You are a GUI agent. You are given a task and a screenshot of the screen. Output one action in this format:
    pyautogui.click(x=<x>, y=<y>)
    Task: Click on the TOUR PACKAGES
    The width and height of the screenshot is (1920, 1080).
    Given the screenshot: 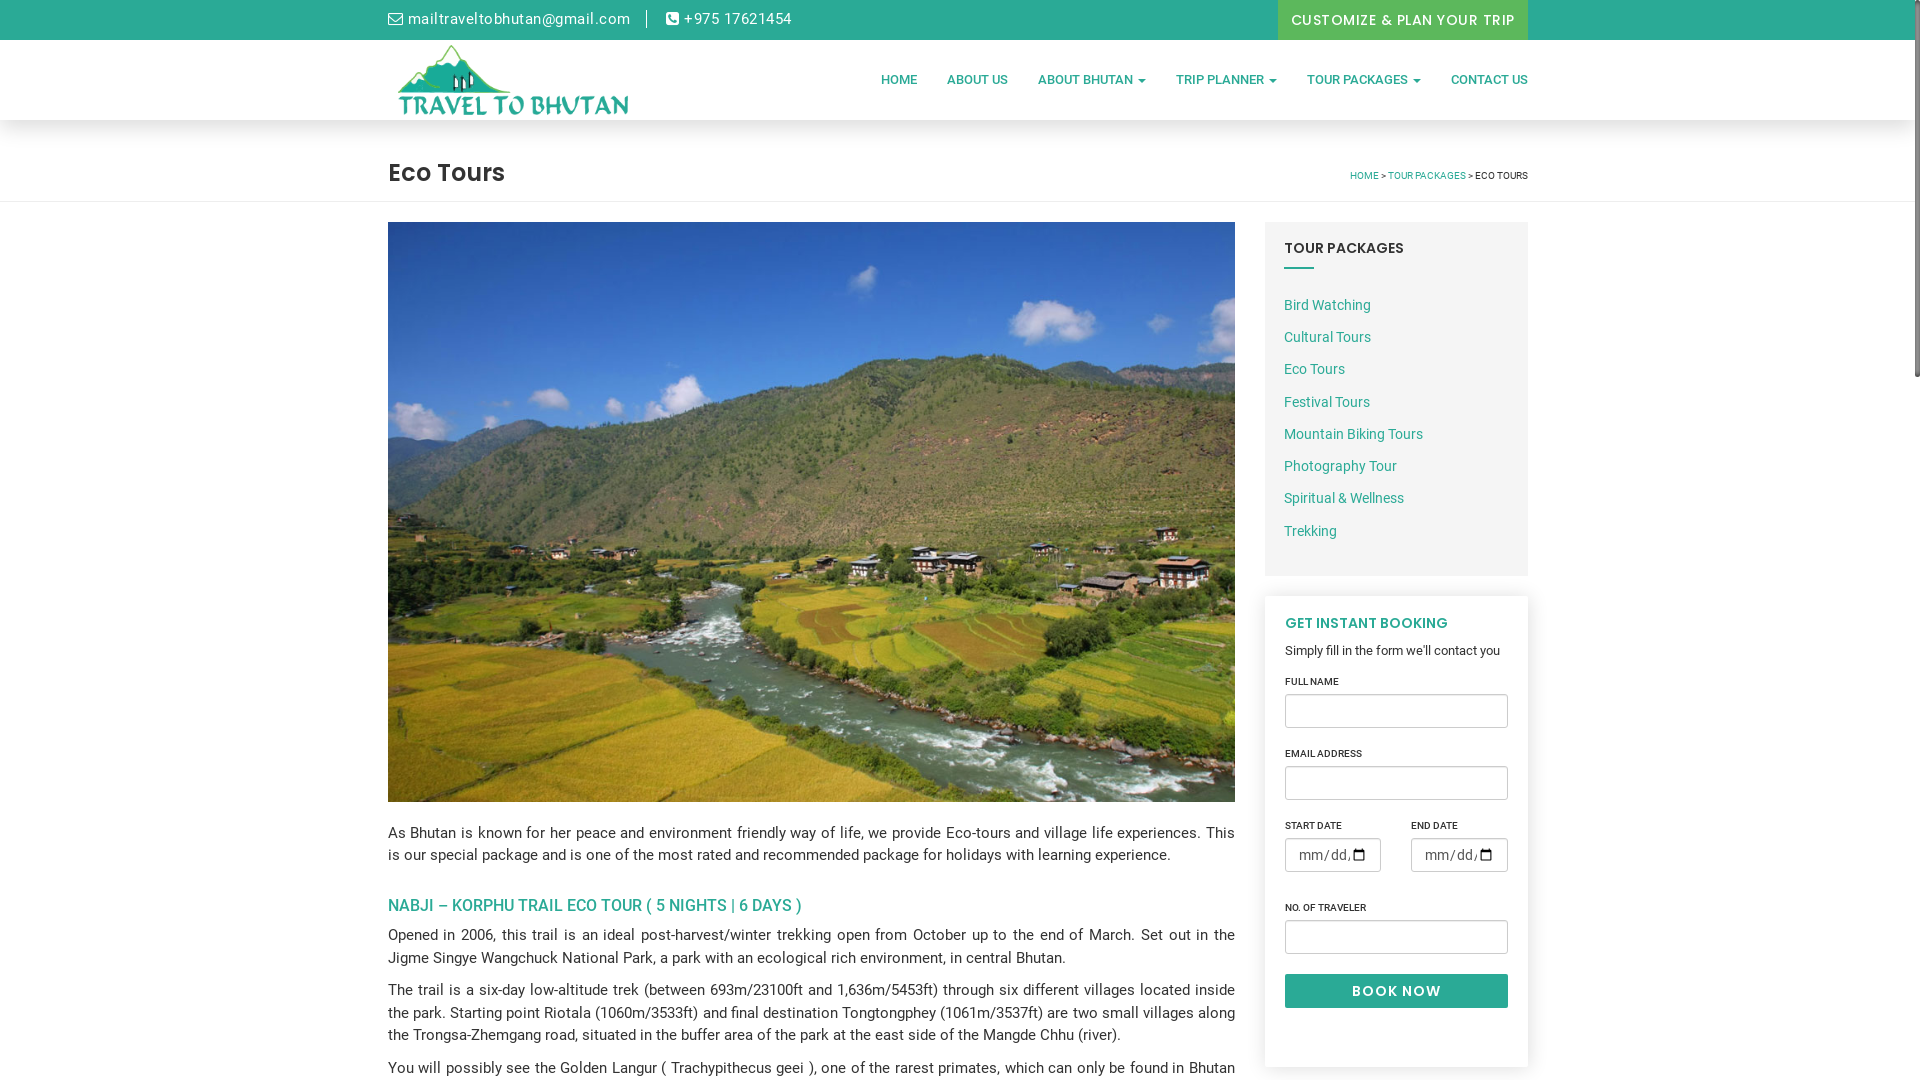 What is the action you would take?
    pyautogui.click(x=1427, y=176)
    